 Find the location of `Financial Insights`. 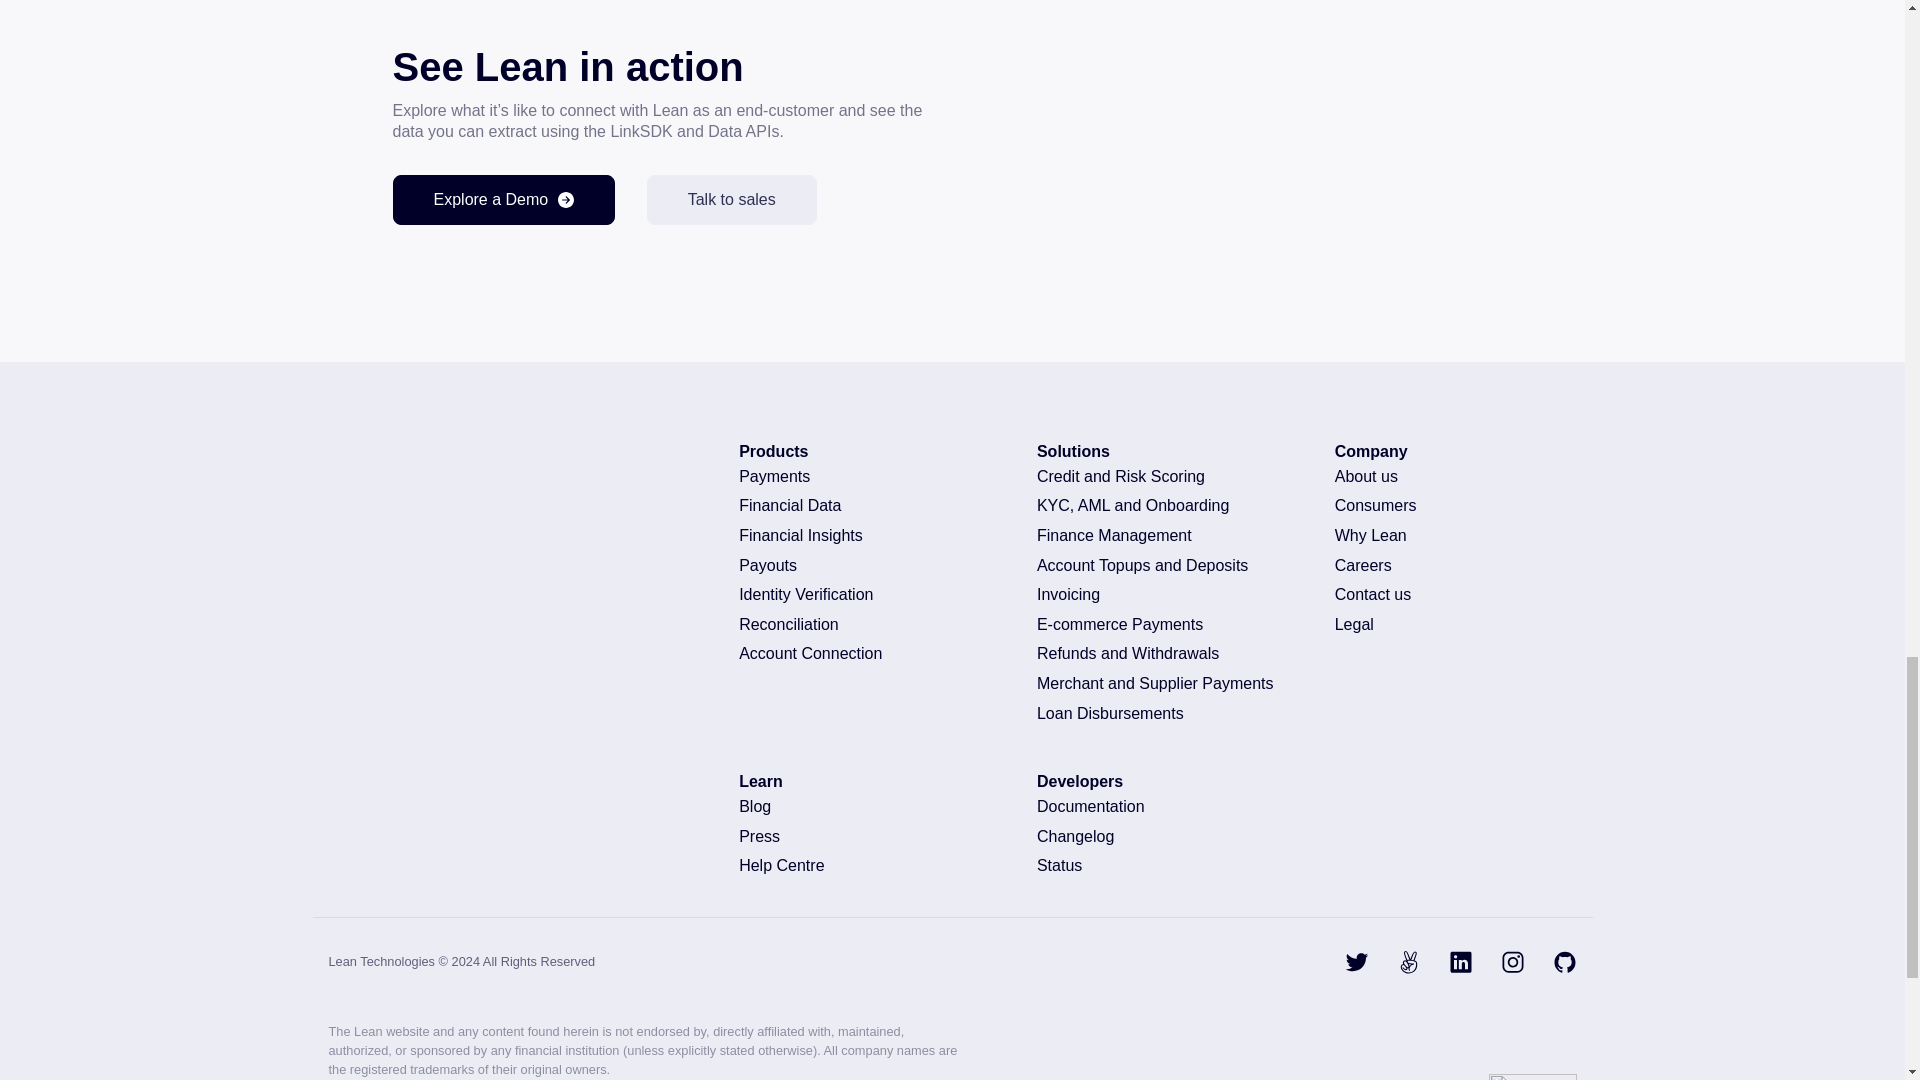

Financial Insights is located at coordinates (868, 535).